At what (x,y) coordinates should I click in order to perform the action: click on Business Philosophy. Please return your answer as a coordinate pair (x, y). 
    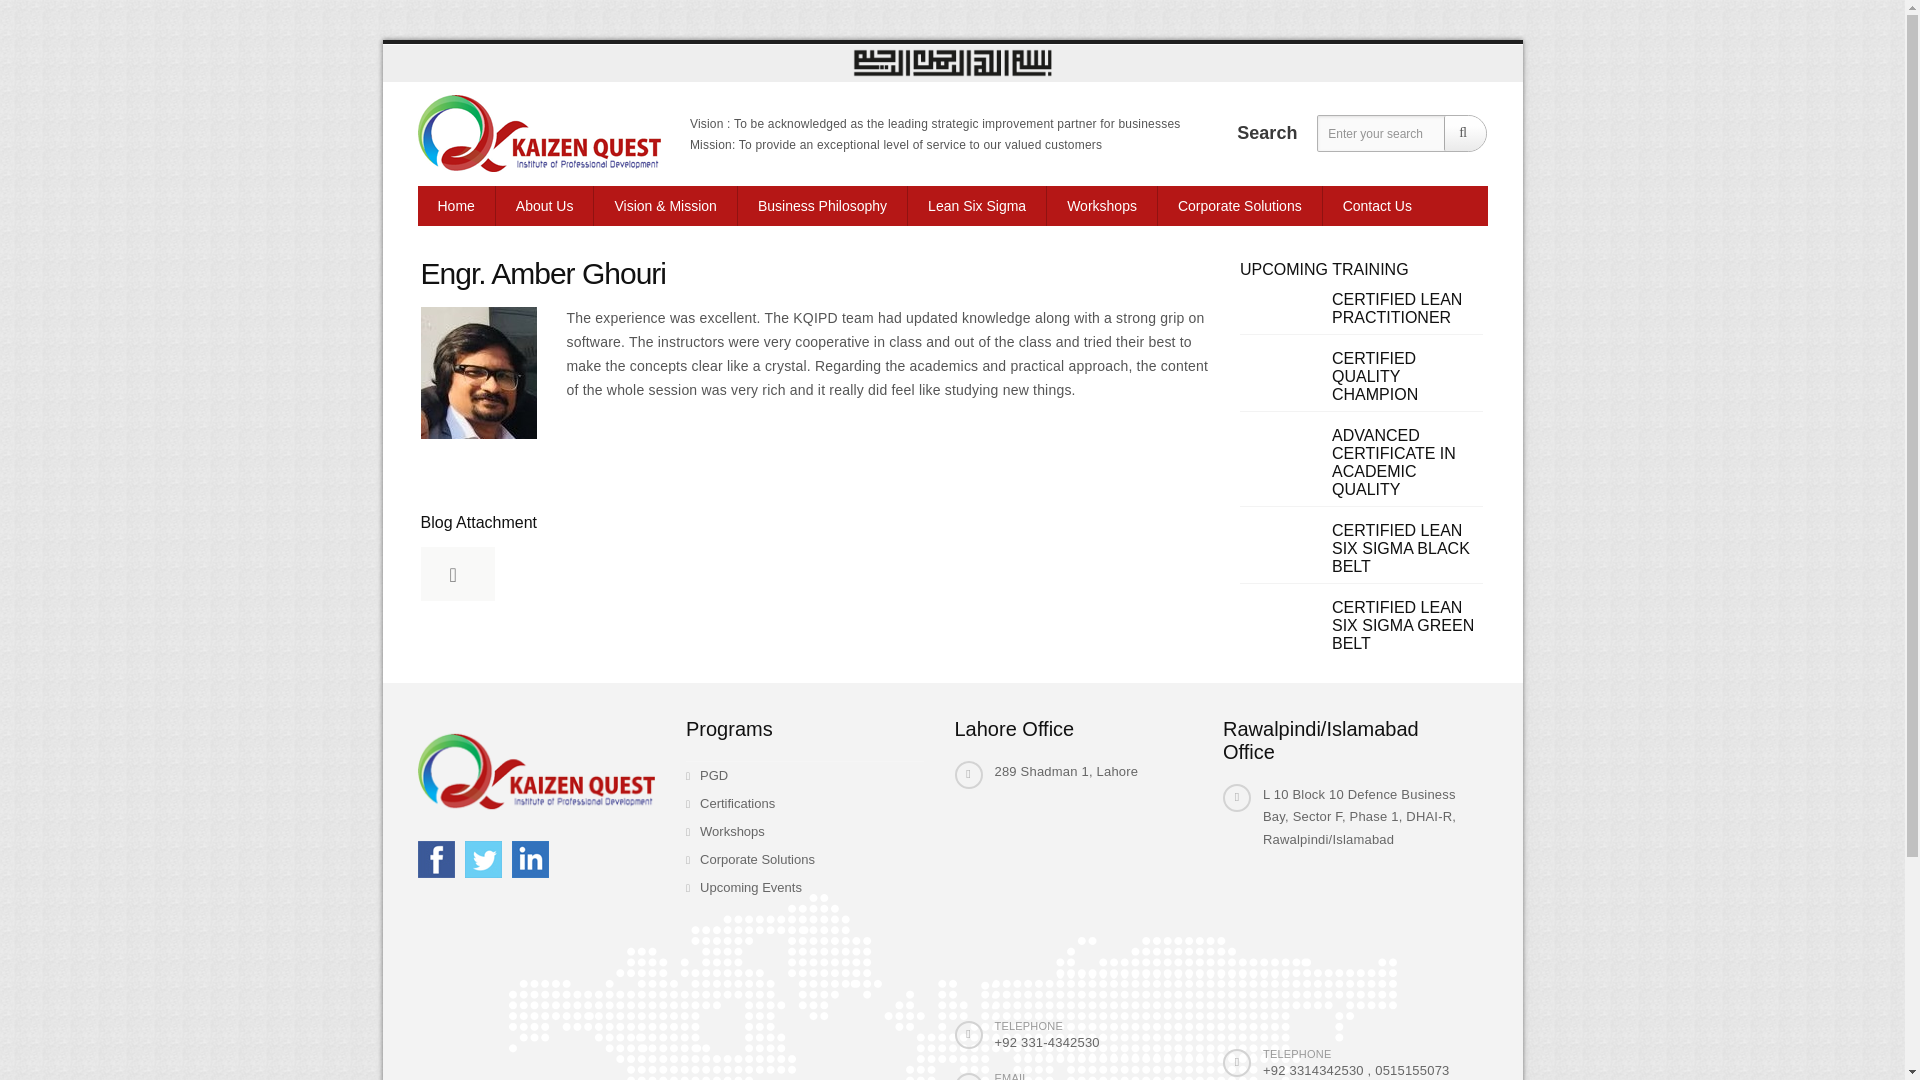
    Looking at the image, I should click on (822, 205).